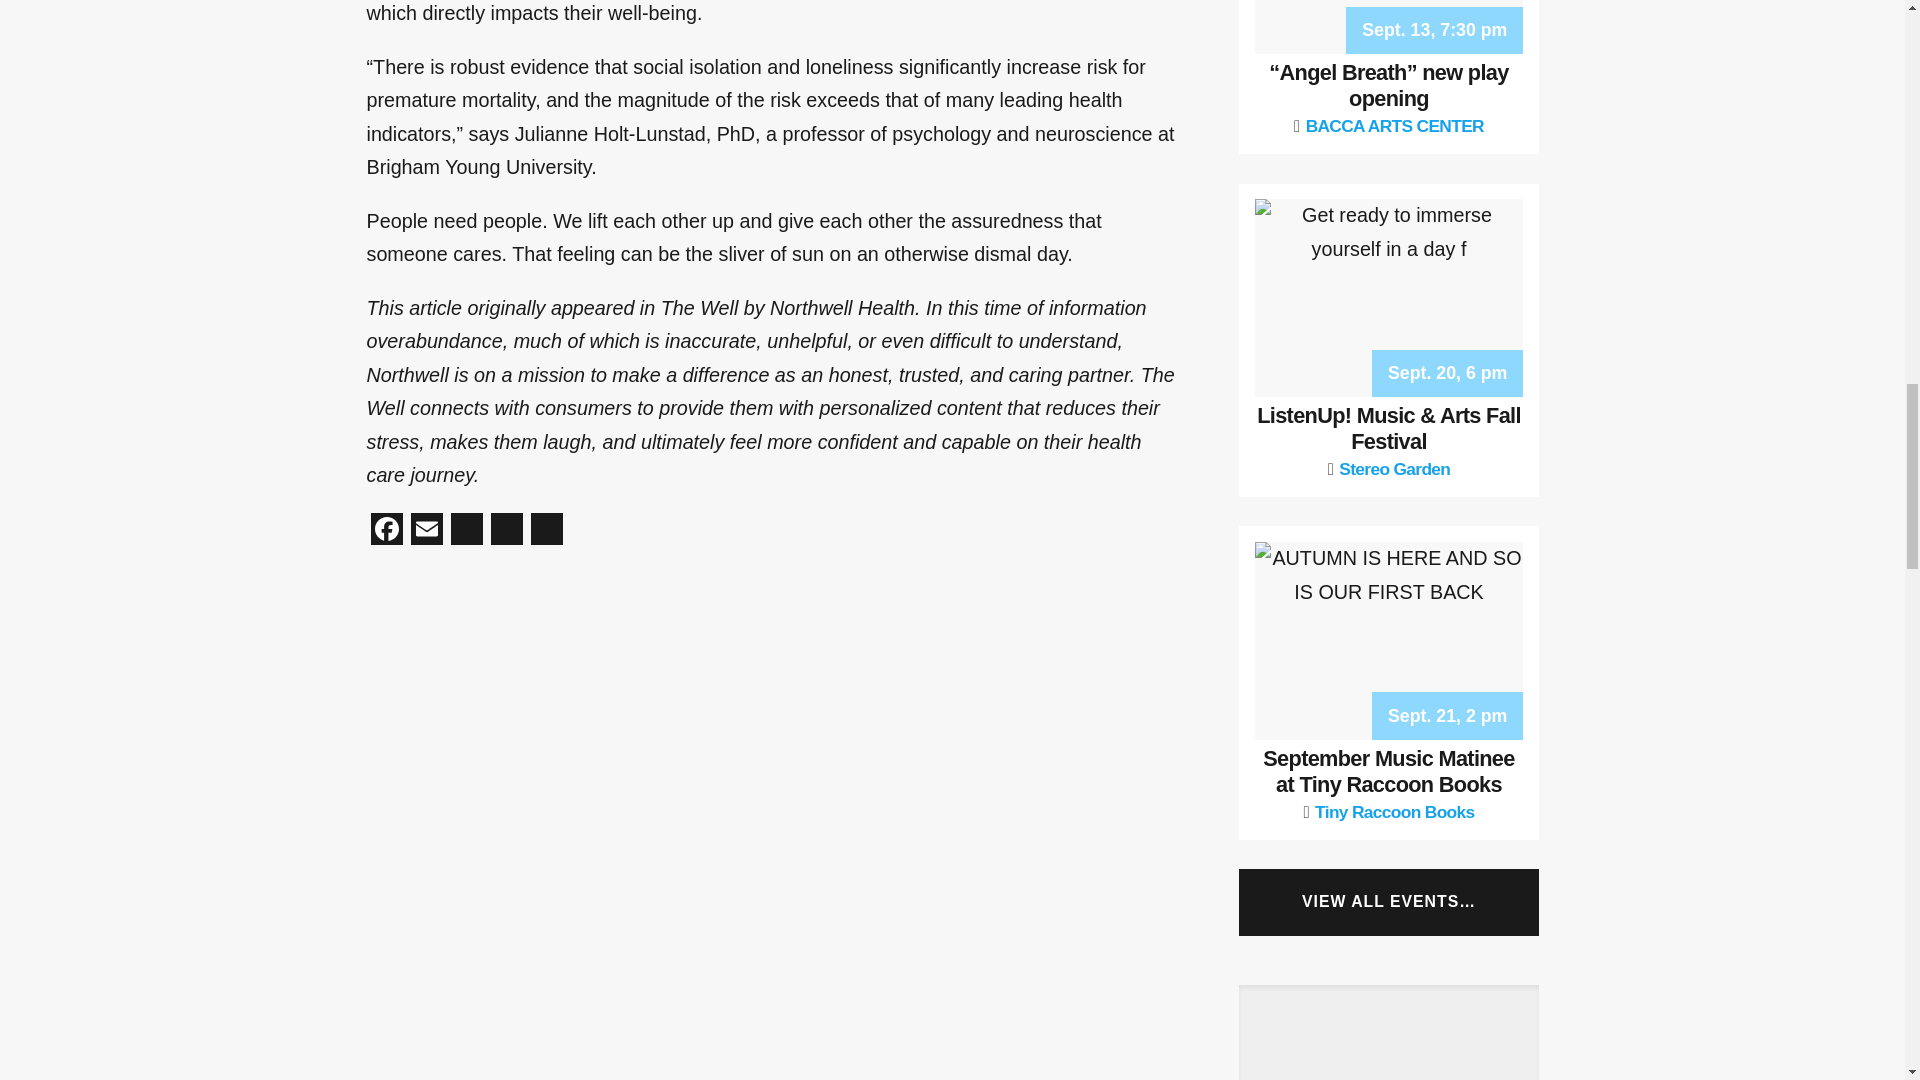  What do you see at coordinates (465, 531) in the screenshot?
I see `Reddit` at bounding box center [465, 531].